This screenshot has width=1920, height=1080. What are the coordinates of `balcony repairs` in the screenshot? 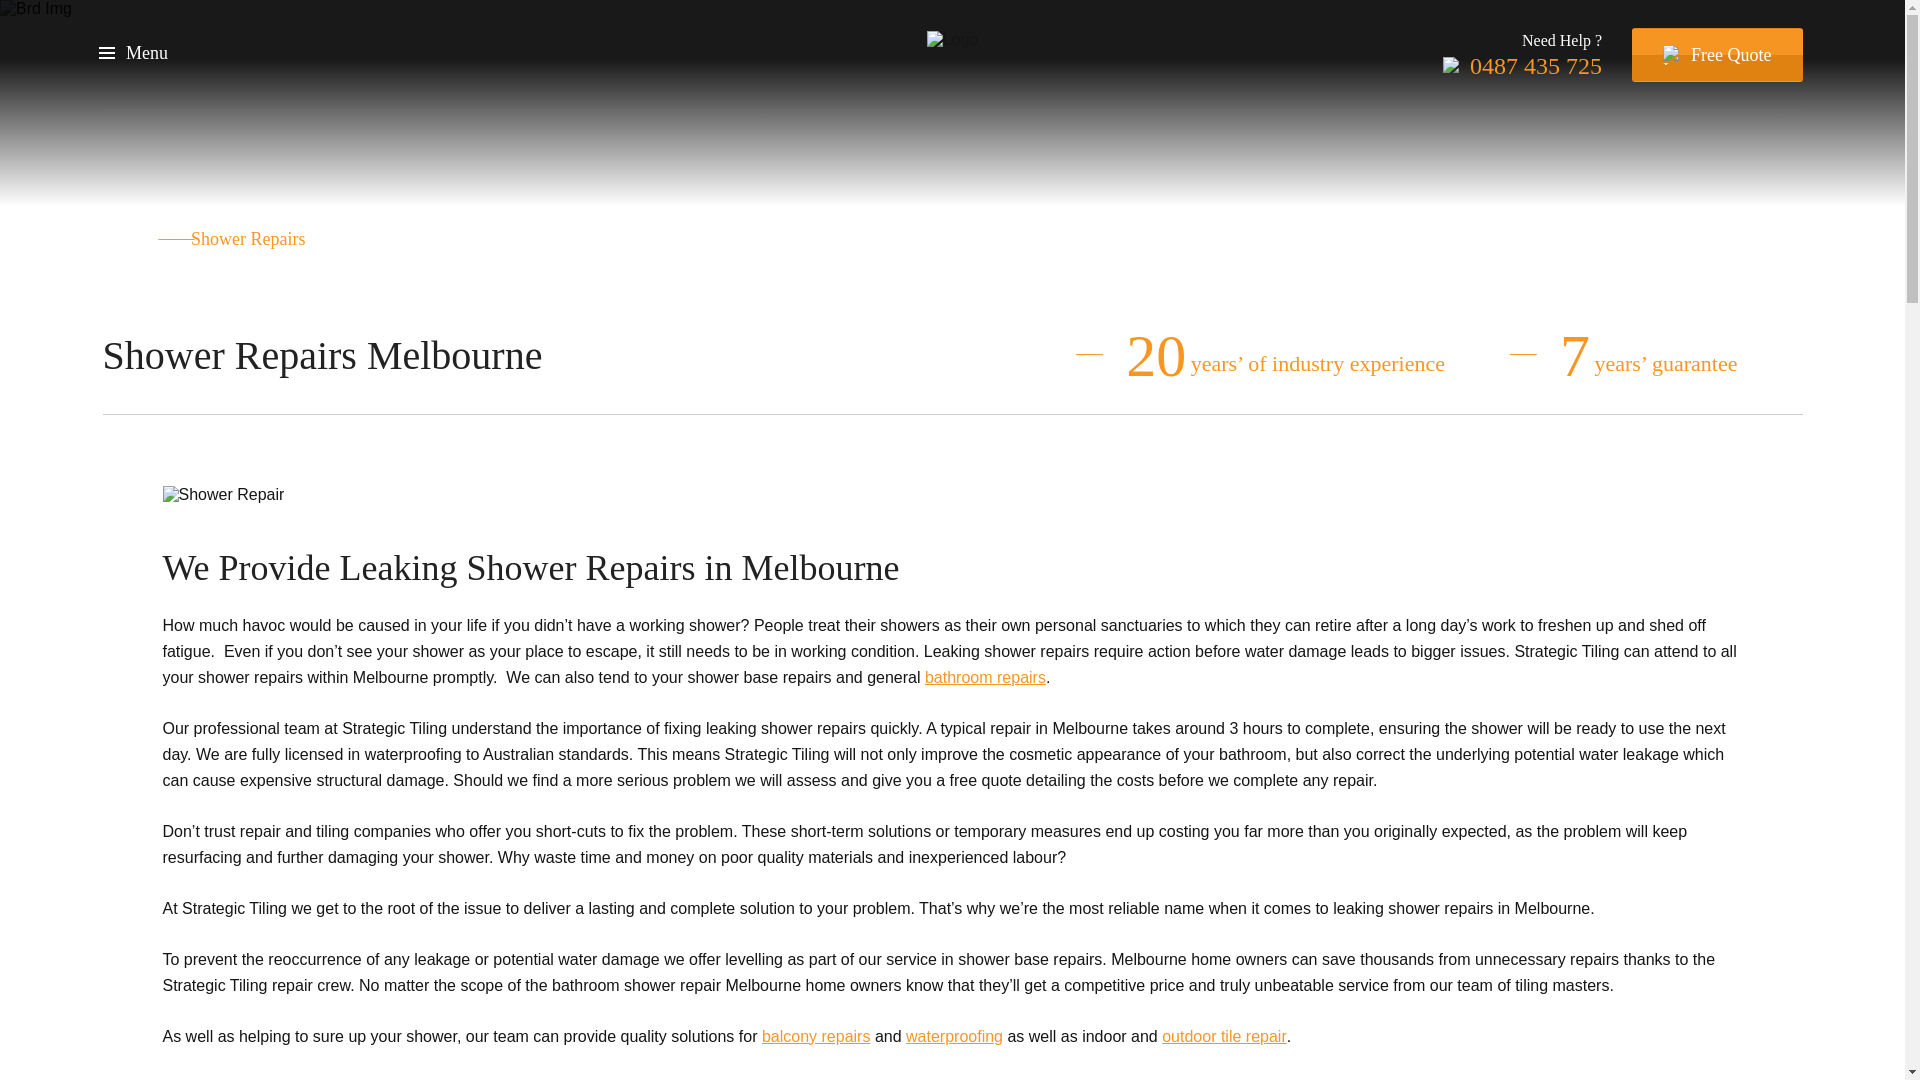 It's located at (816, 1036).